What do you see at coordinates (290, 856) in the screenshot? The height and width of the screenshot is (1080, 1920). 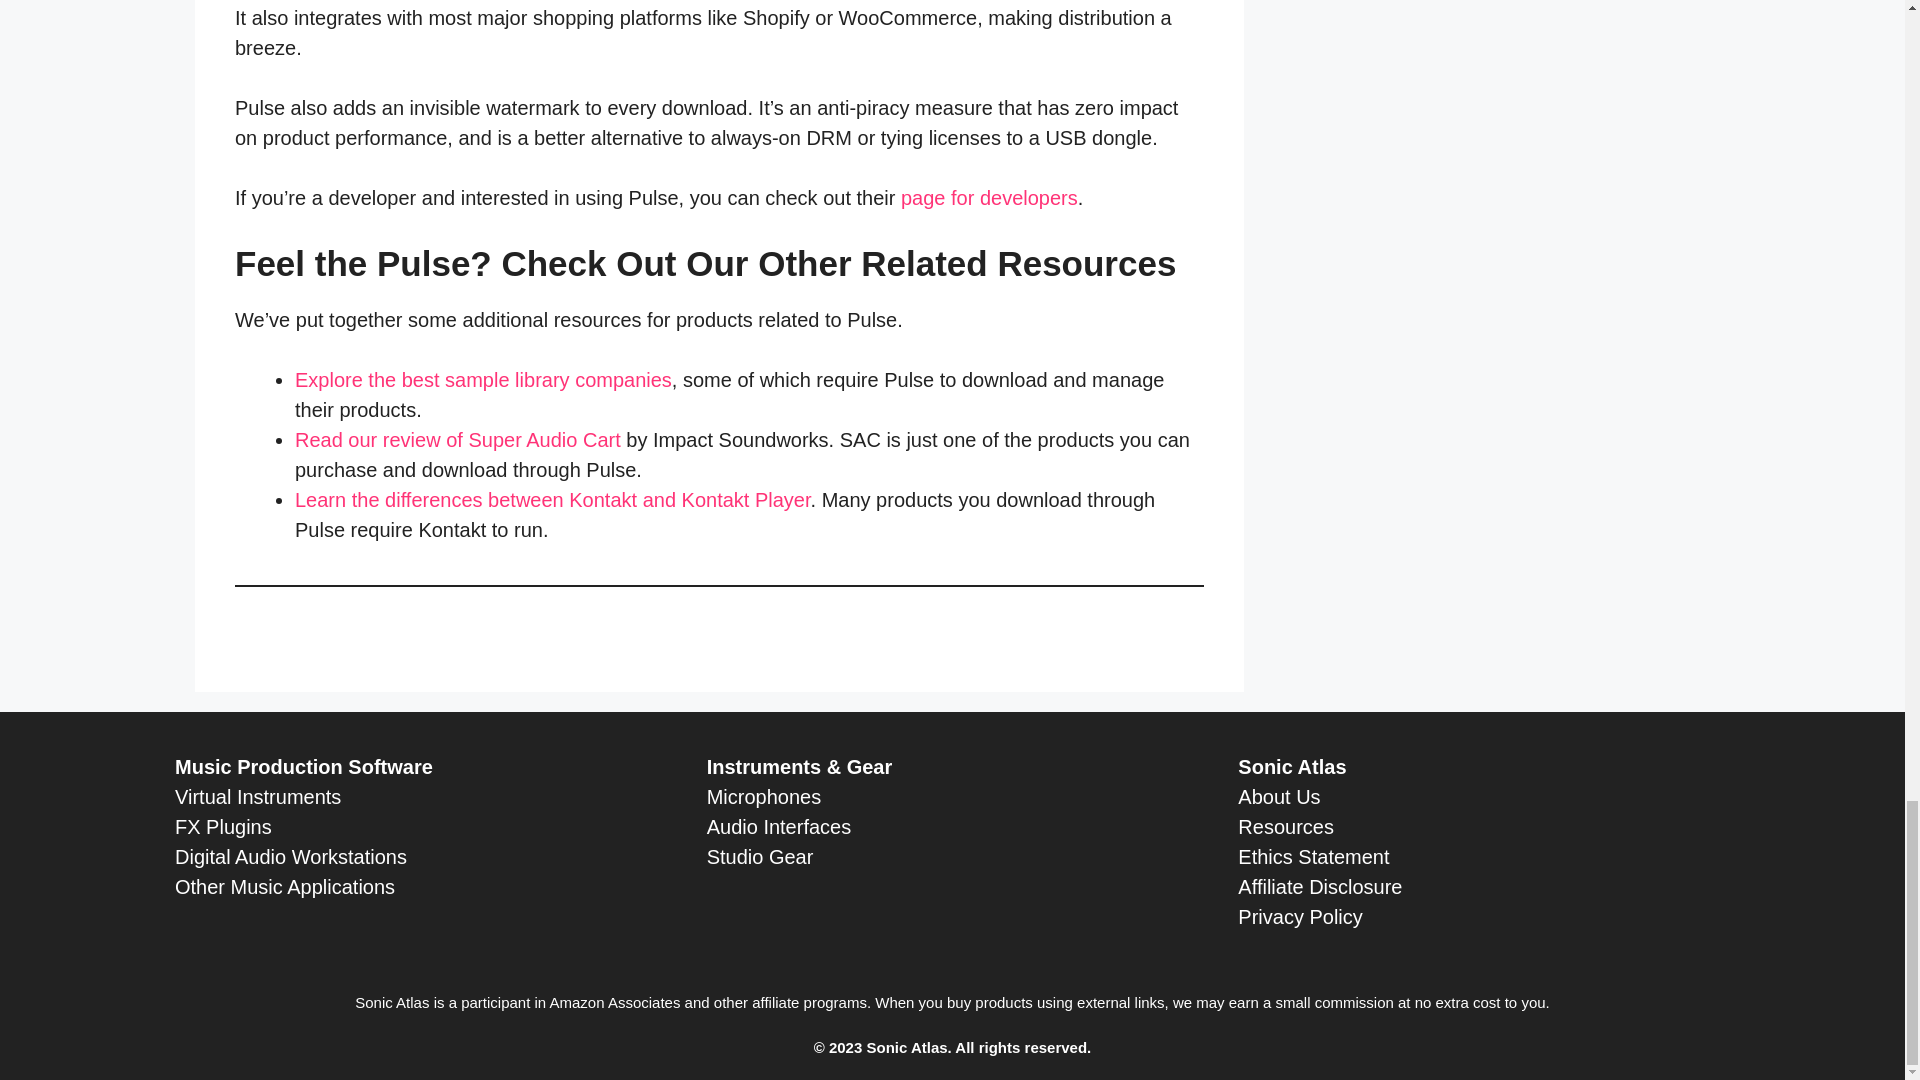 I see `Digital Audio Workstations` at bounding box center [290, 856].